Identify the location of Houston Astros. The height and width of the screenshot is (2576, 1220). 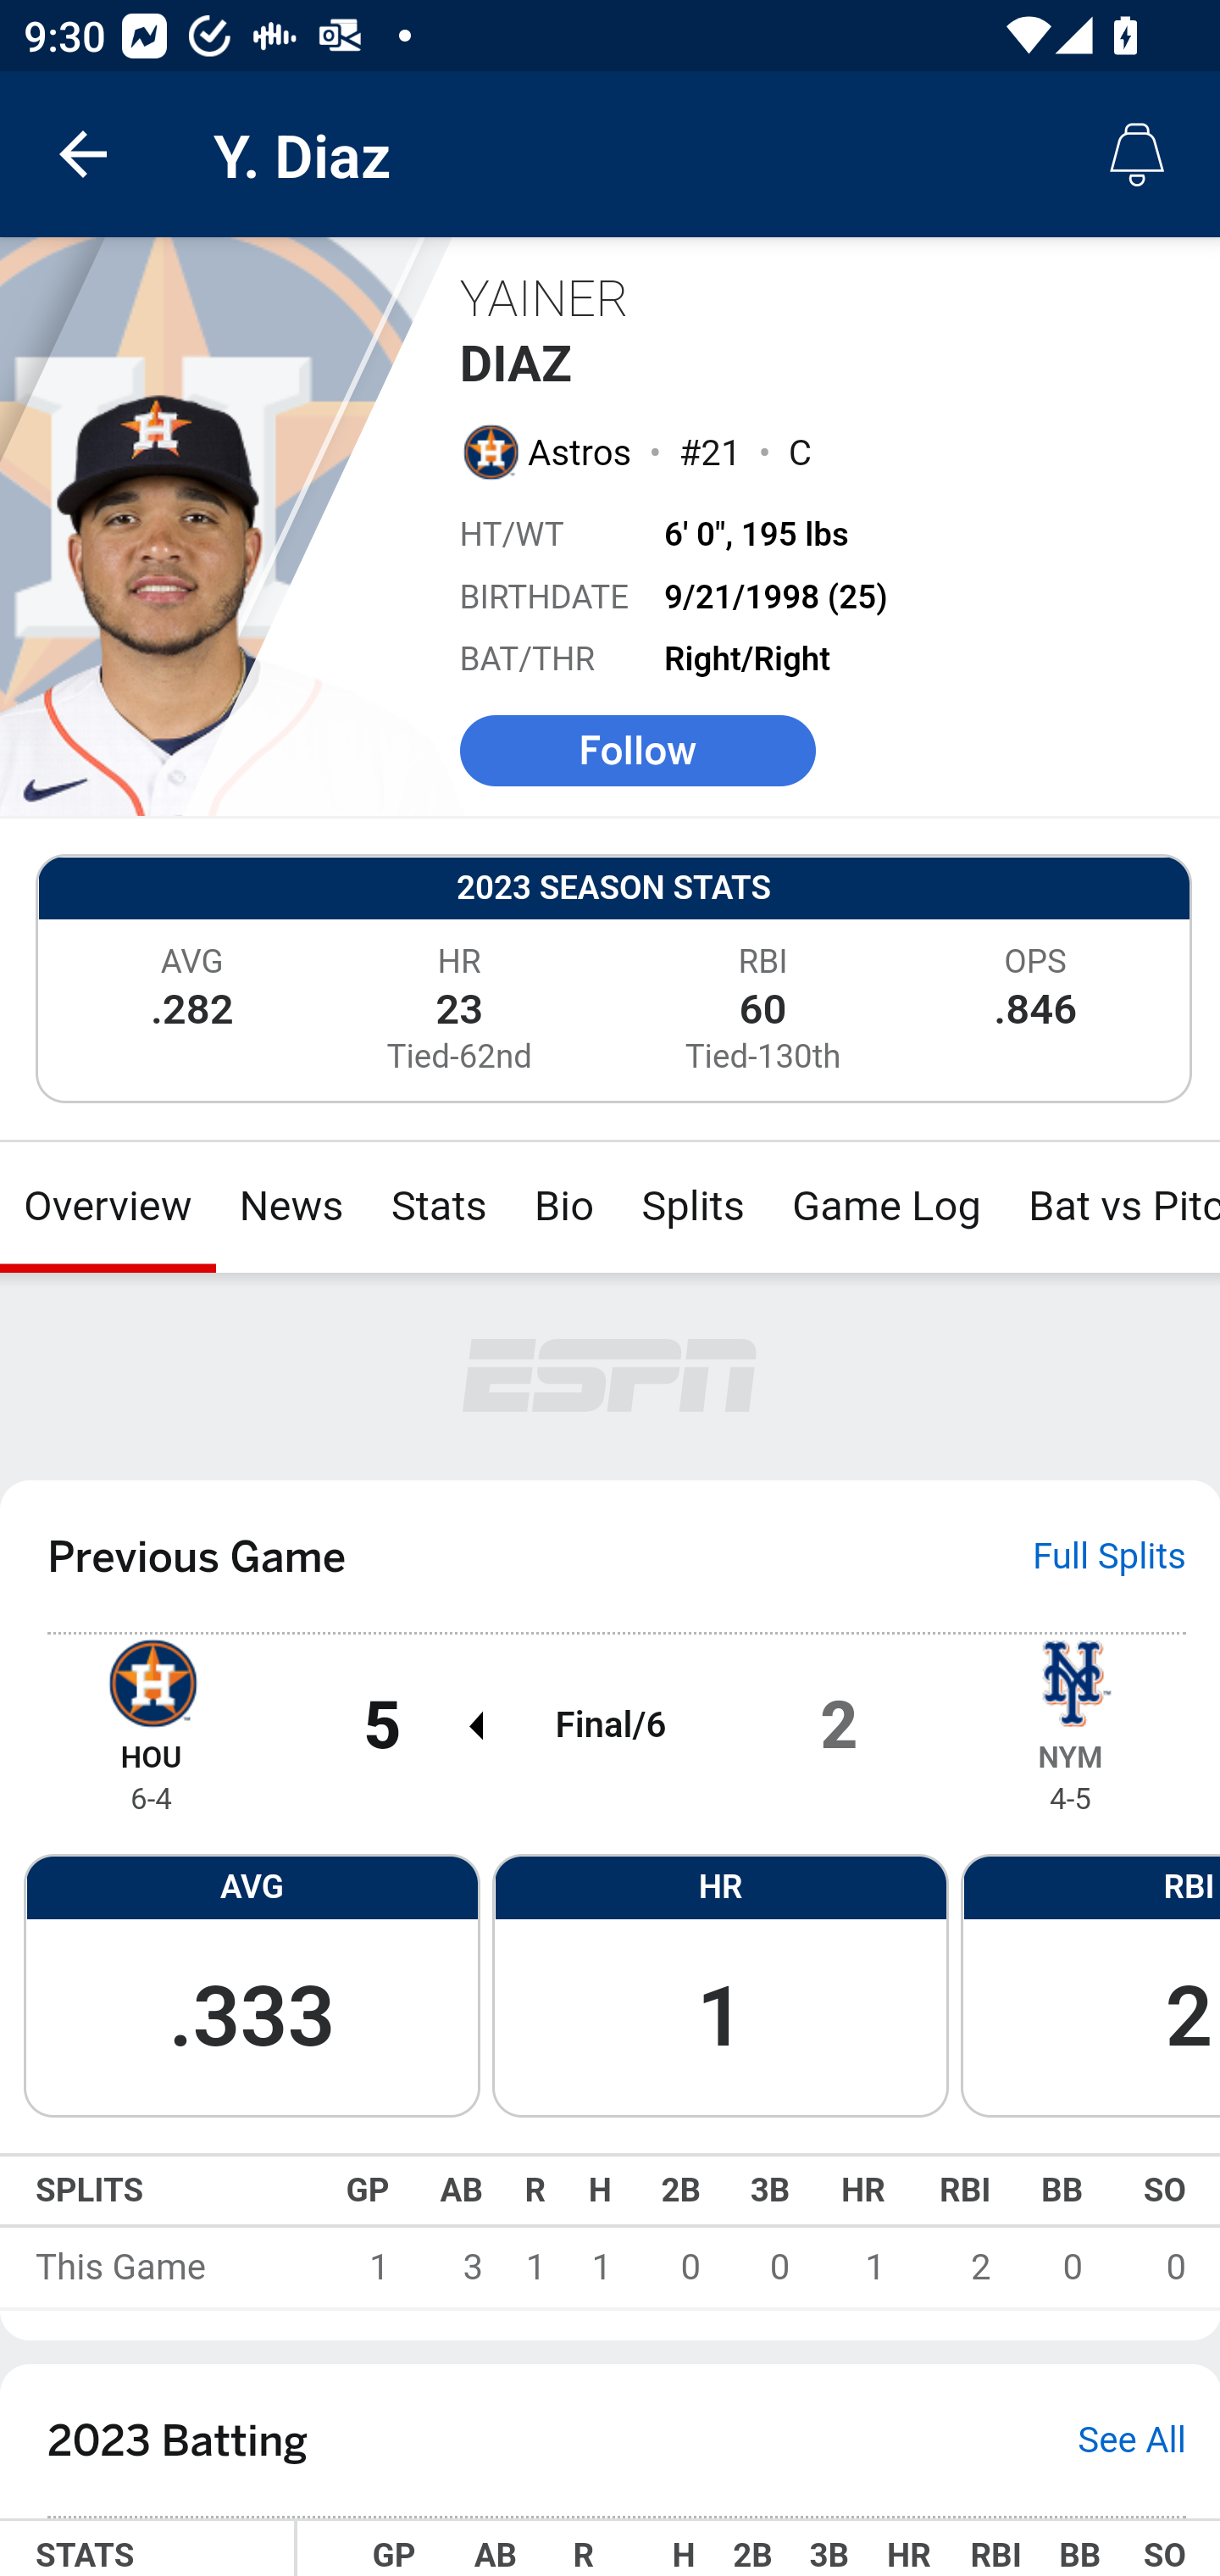
(489, 451).